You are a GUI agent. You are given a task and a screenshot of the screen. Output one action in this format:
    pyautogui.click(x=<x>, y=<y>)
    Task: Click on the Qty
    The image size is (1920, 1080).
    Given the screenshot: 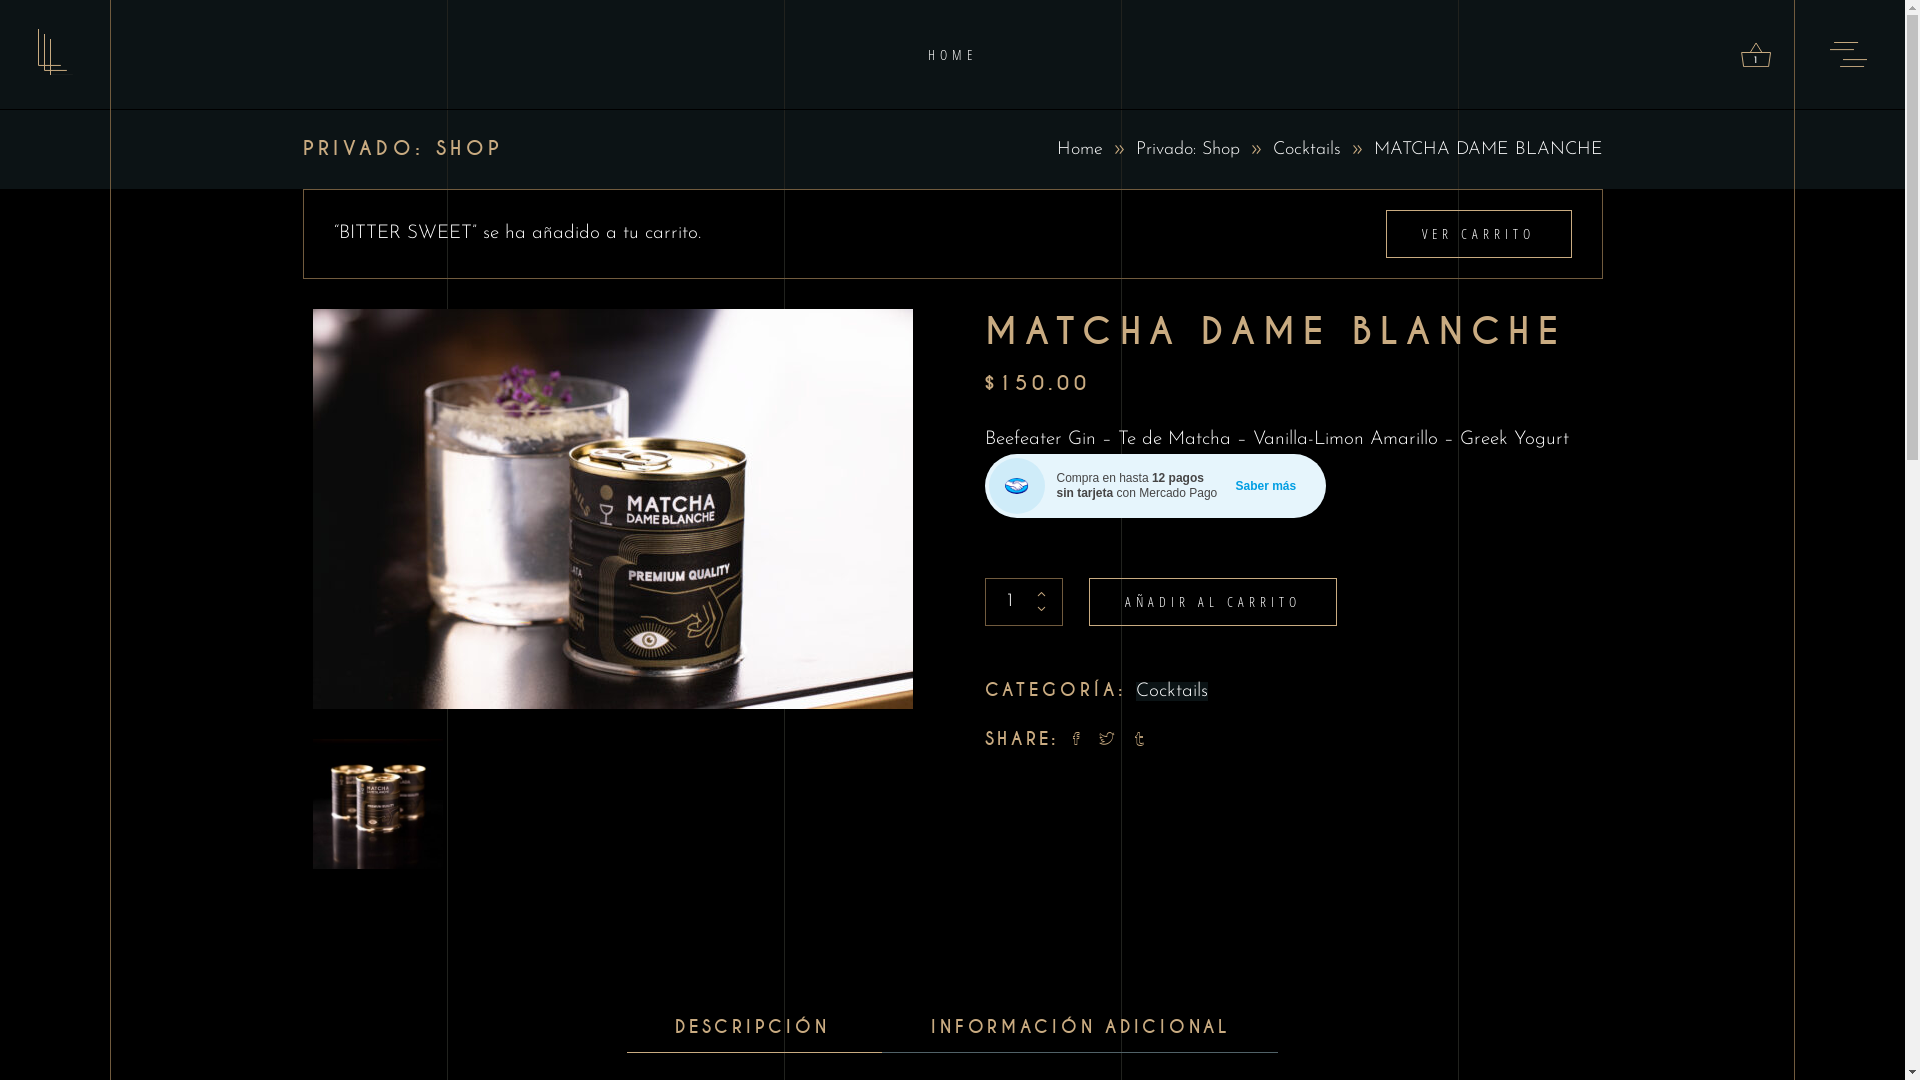 What is the action you would take?
    pyautogui.click(x=1010, y=602)
    